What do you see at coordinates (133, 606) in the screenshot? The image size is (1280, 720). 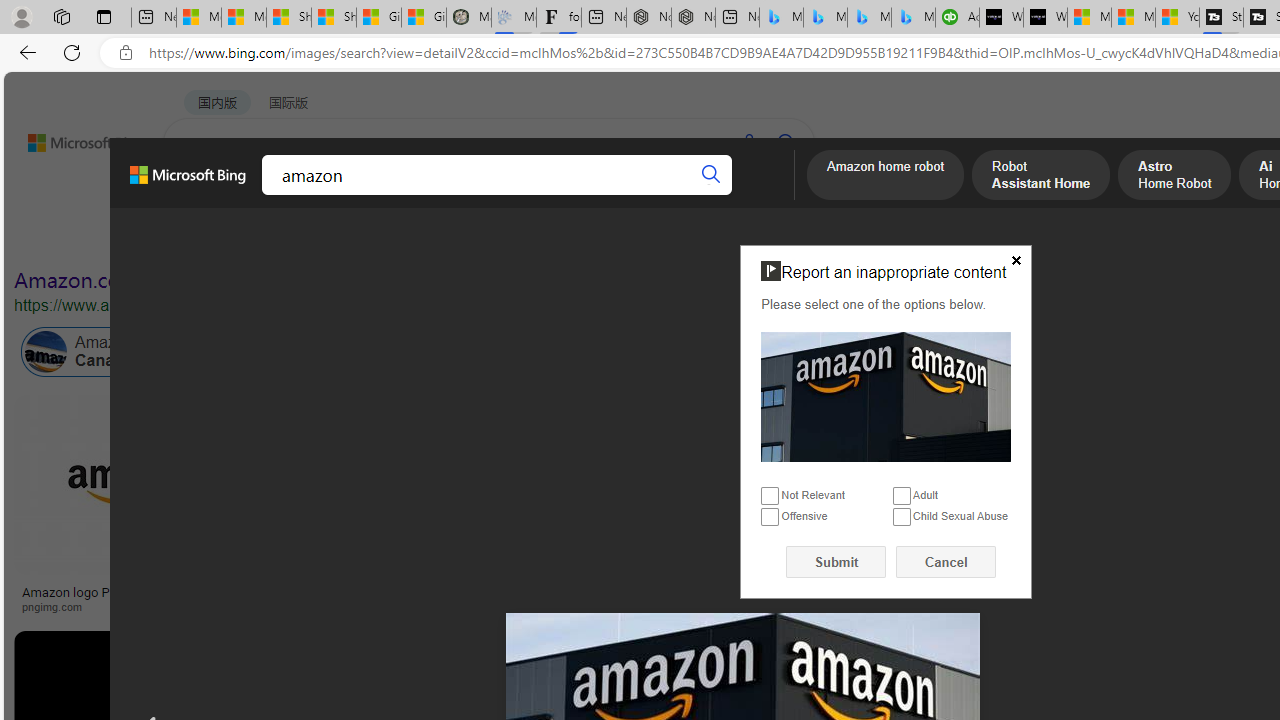 I see `pngimg.com` at bounding box center [133, 606].